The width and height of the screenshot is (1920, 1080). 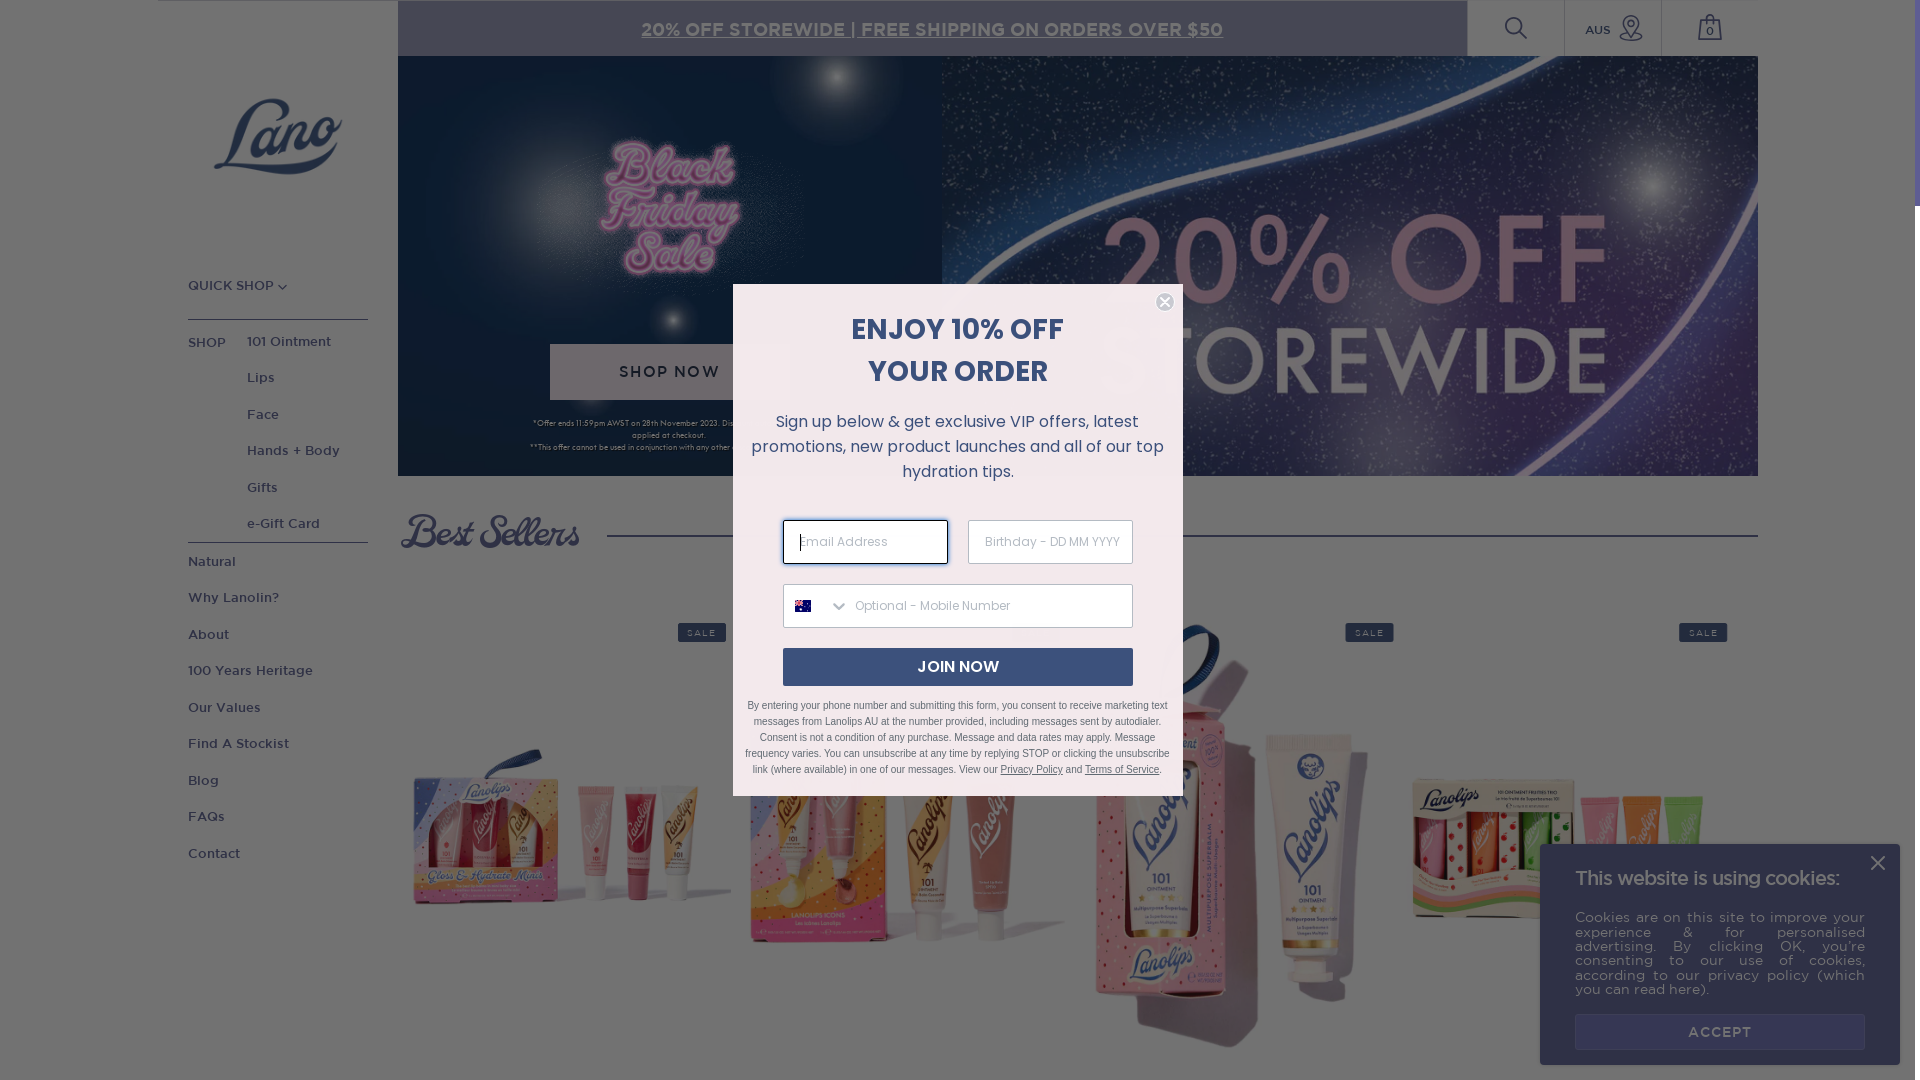 What do you see at coordinates (670, 372) in the screenshot?
I see `SHOP NOW` at bounding box center [670, 372].